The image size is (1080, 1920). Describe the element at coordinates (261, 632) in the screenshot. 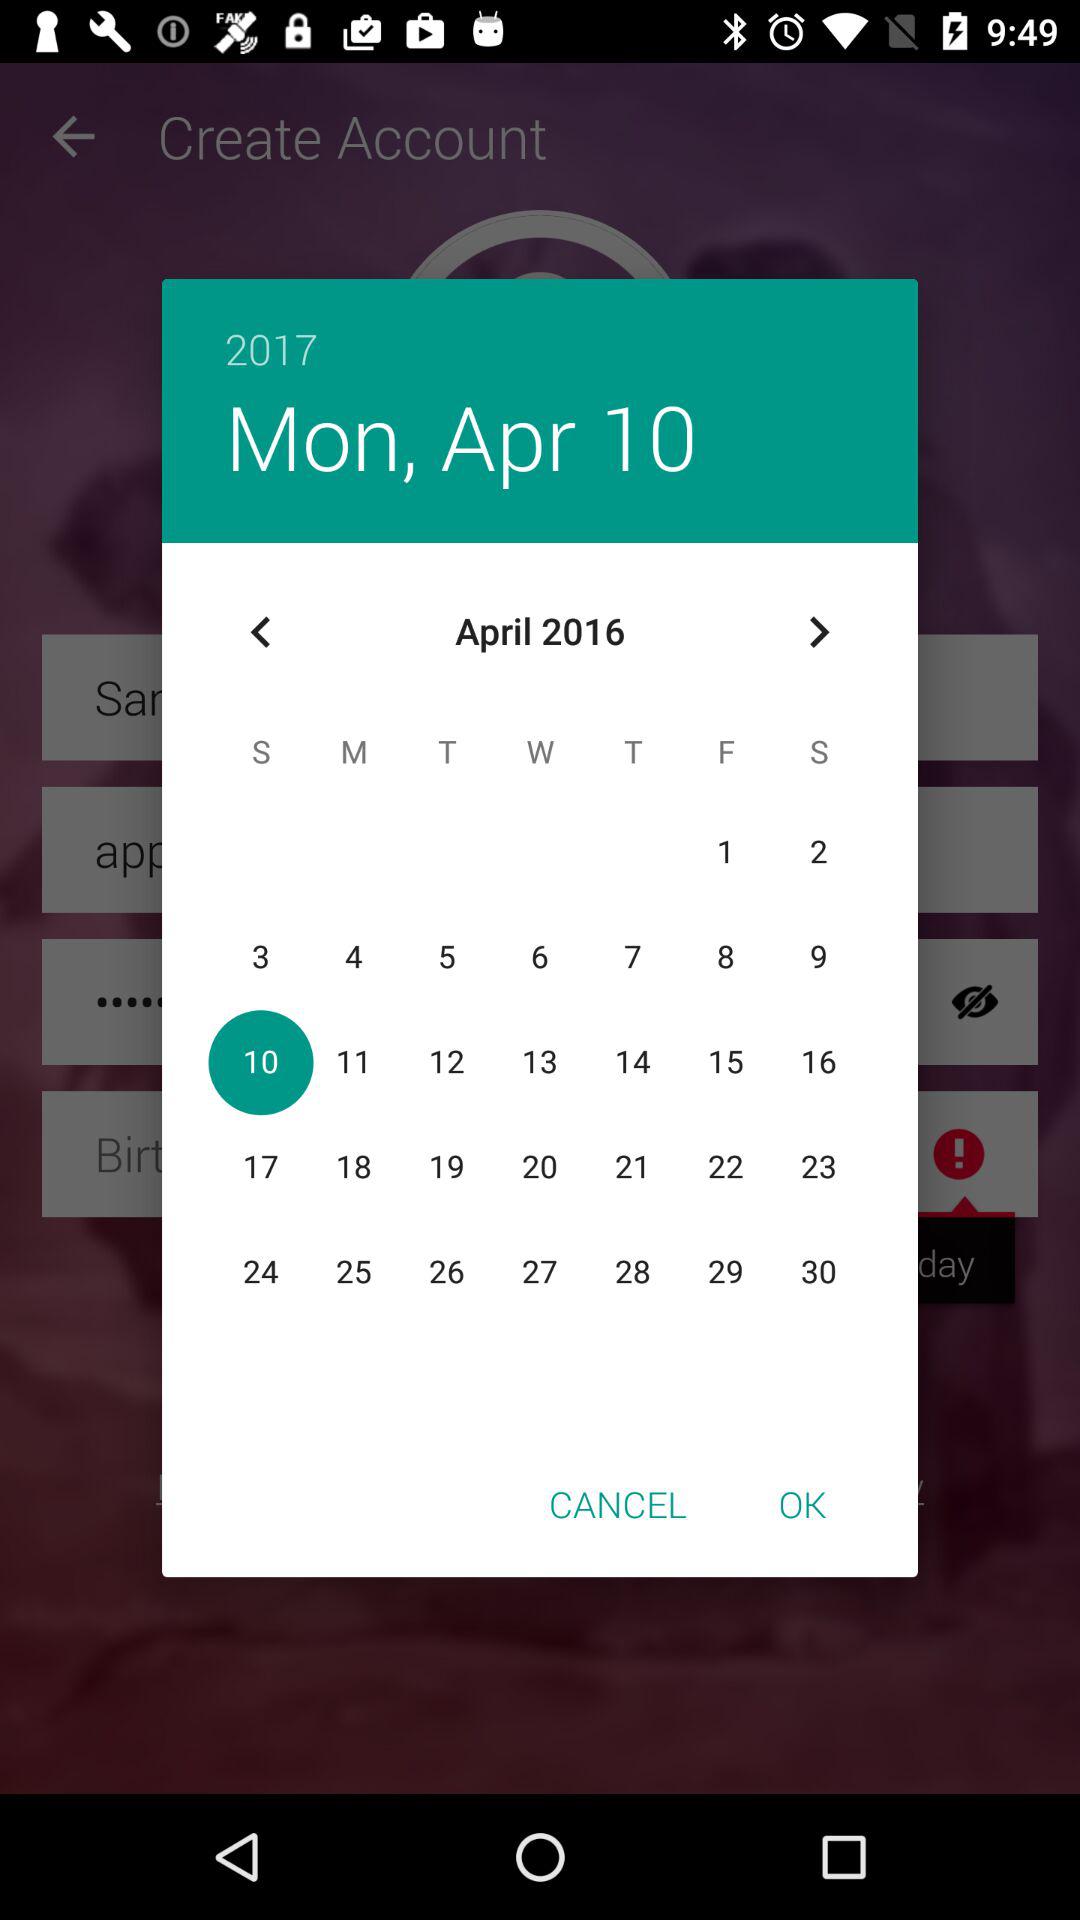

I see `launch the icon below mon, apr 10 item` at that location.